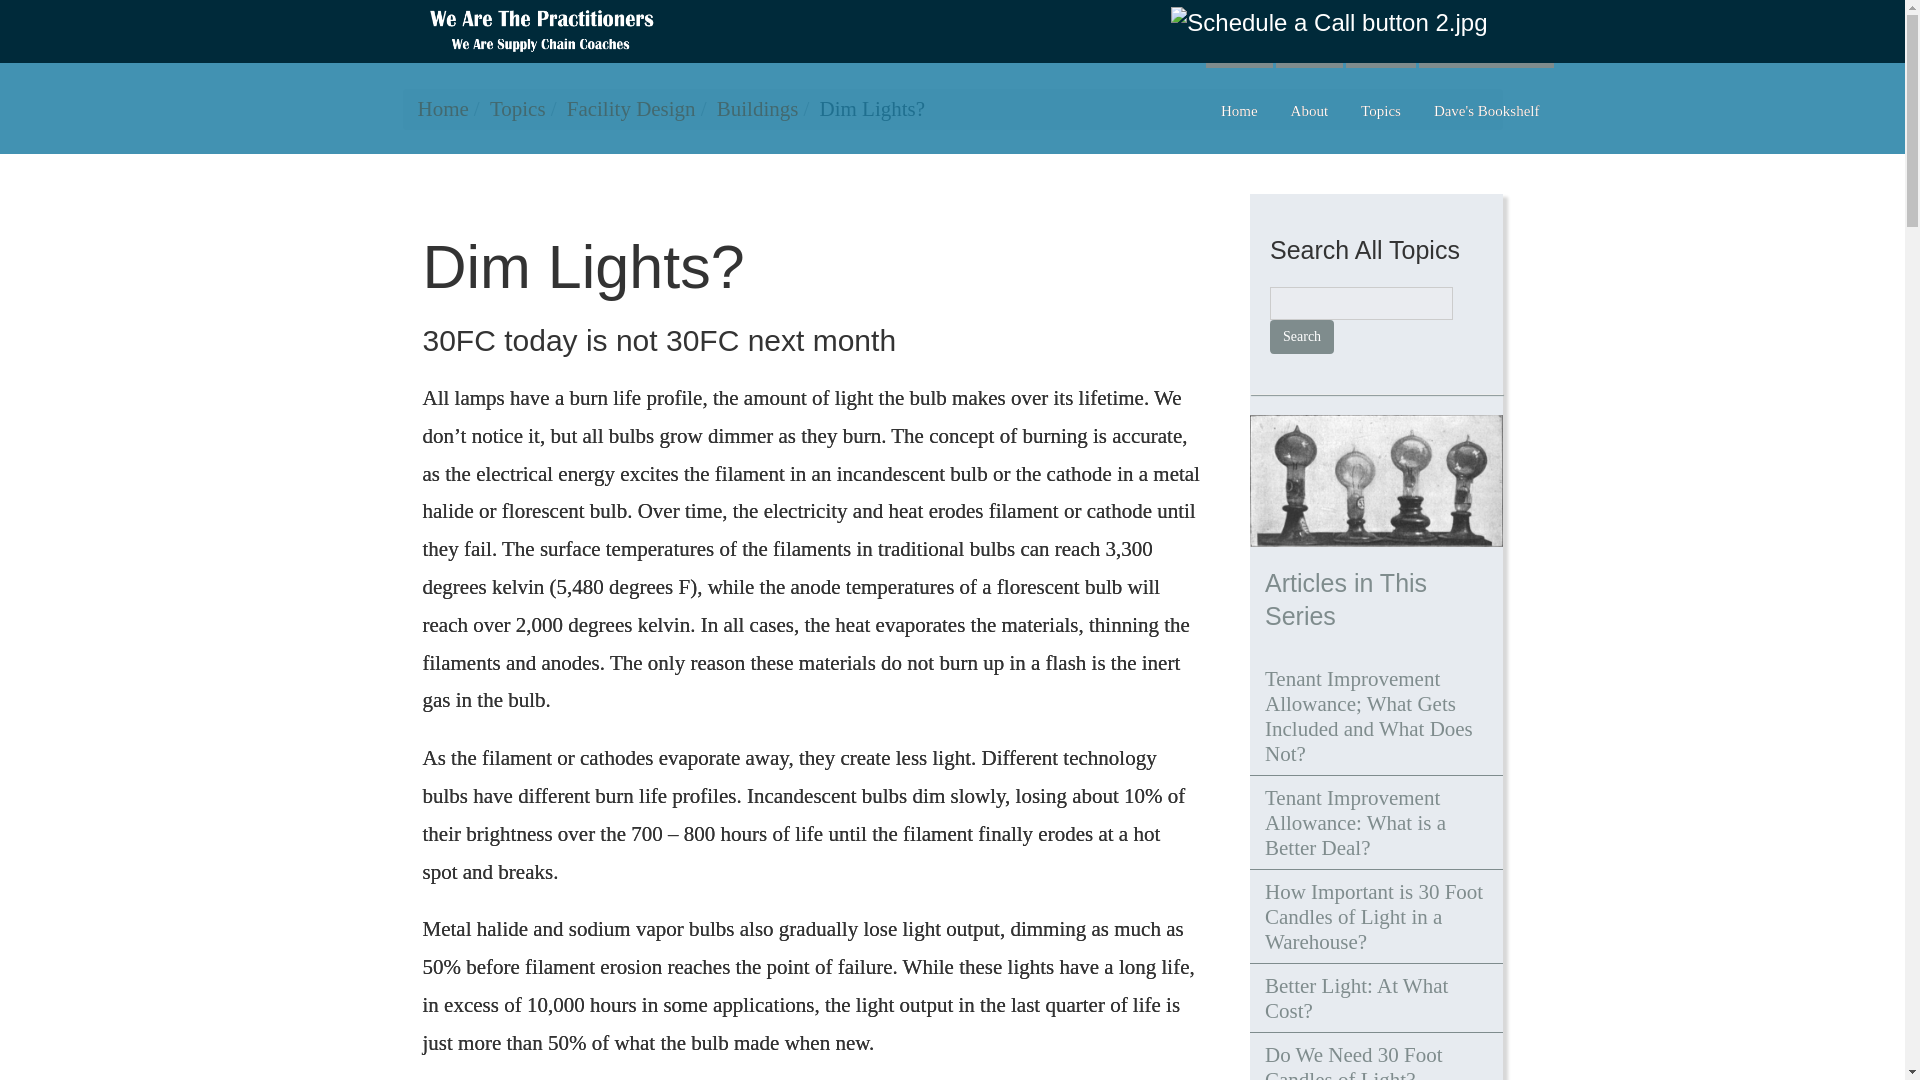  Describe the element at coordinates (1376, 822) in the screenshot. I see `Tenant Improvement Allowance: What is a Better Deal?` at that location.